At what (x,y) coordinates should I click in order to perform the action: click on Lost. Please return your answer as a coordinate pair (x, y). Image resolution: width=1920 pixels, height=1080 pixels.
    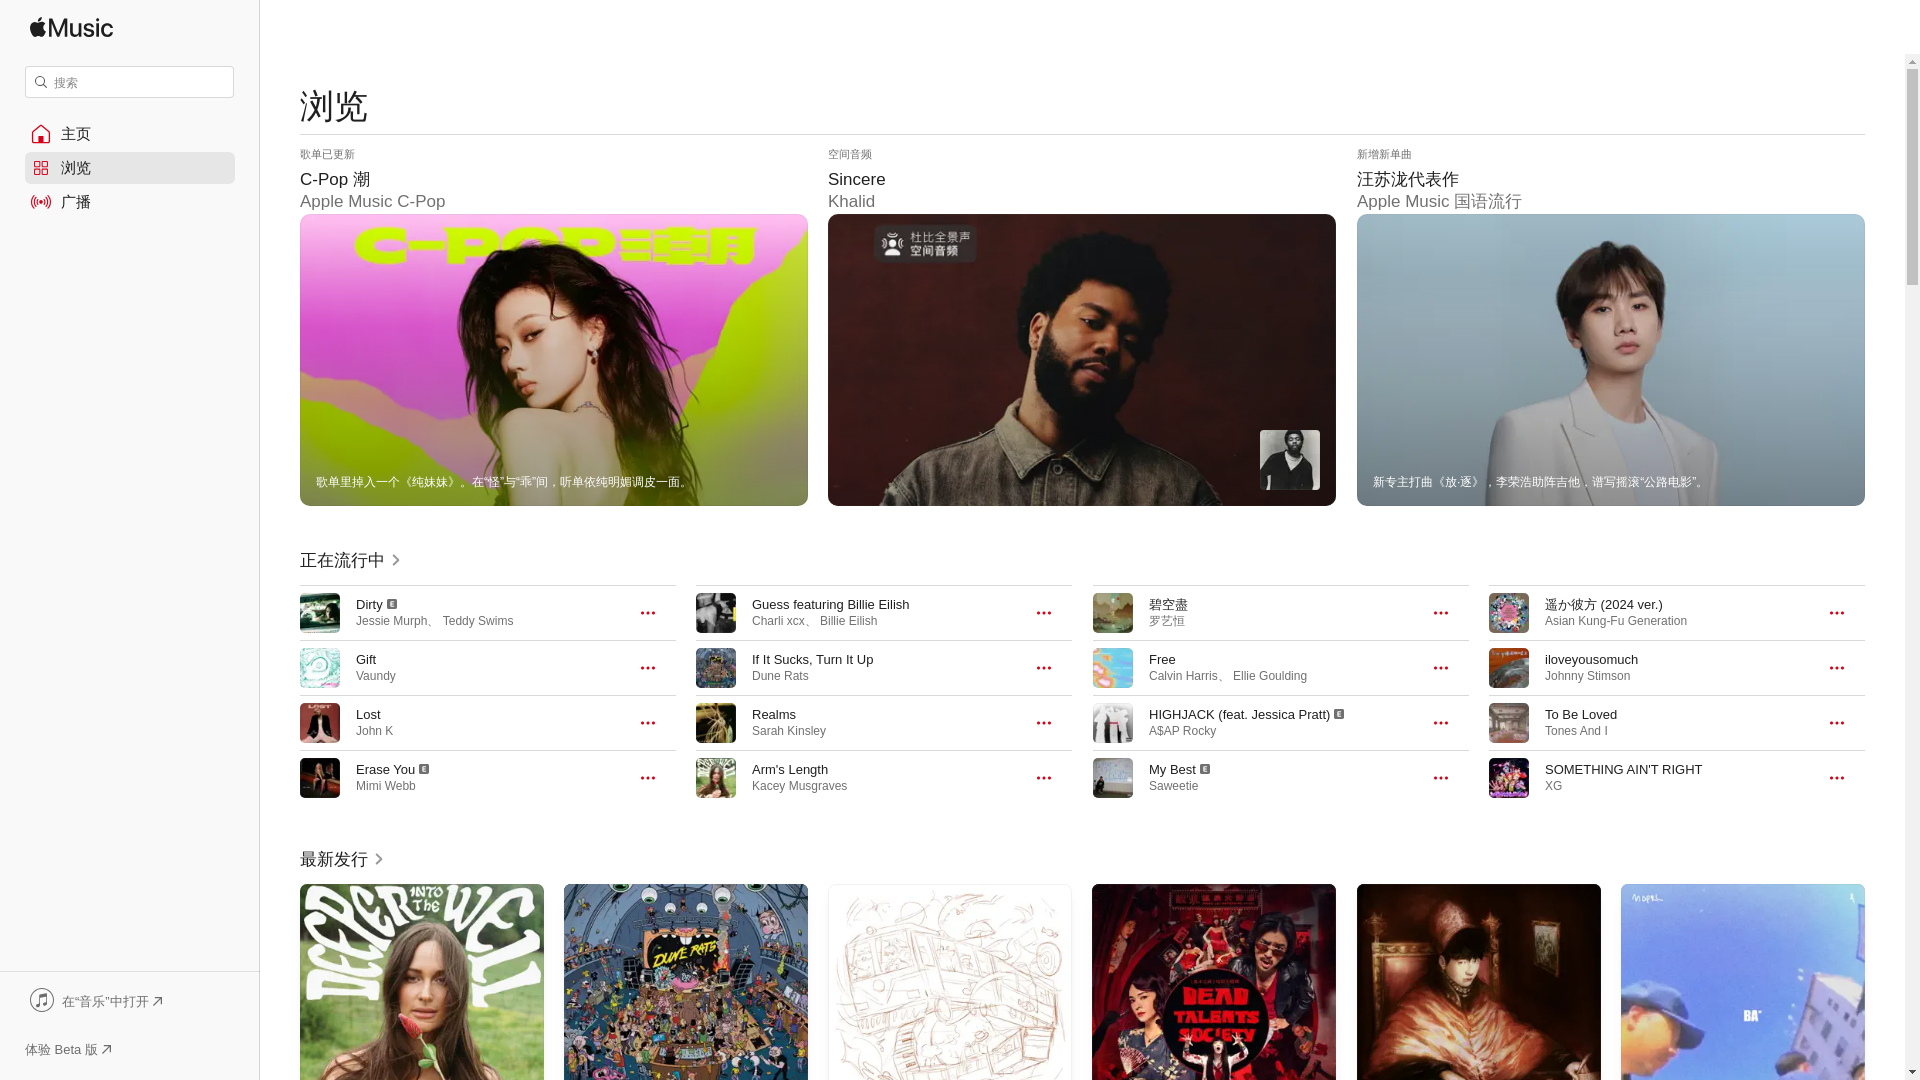
    Looking at the image, I should click on (368, 714).